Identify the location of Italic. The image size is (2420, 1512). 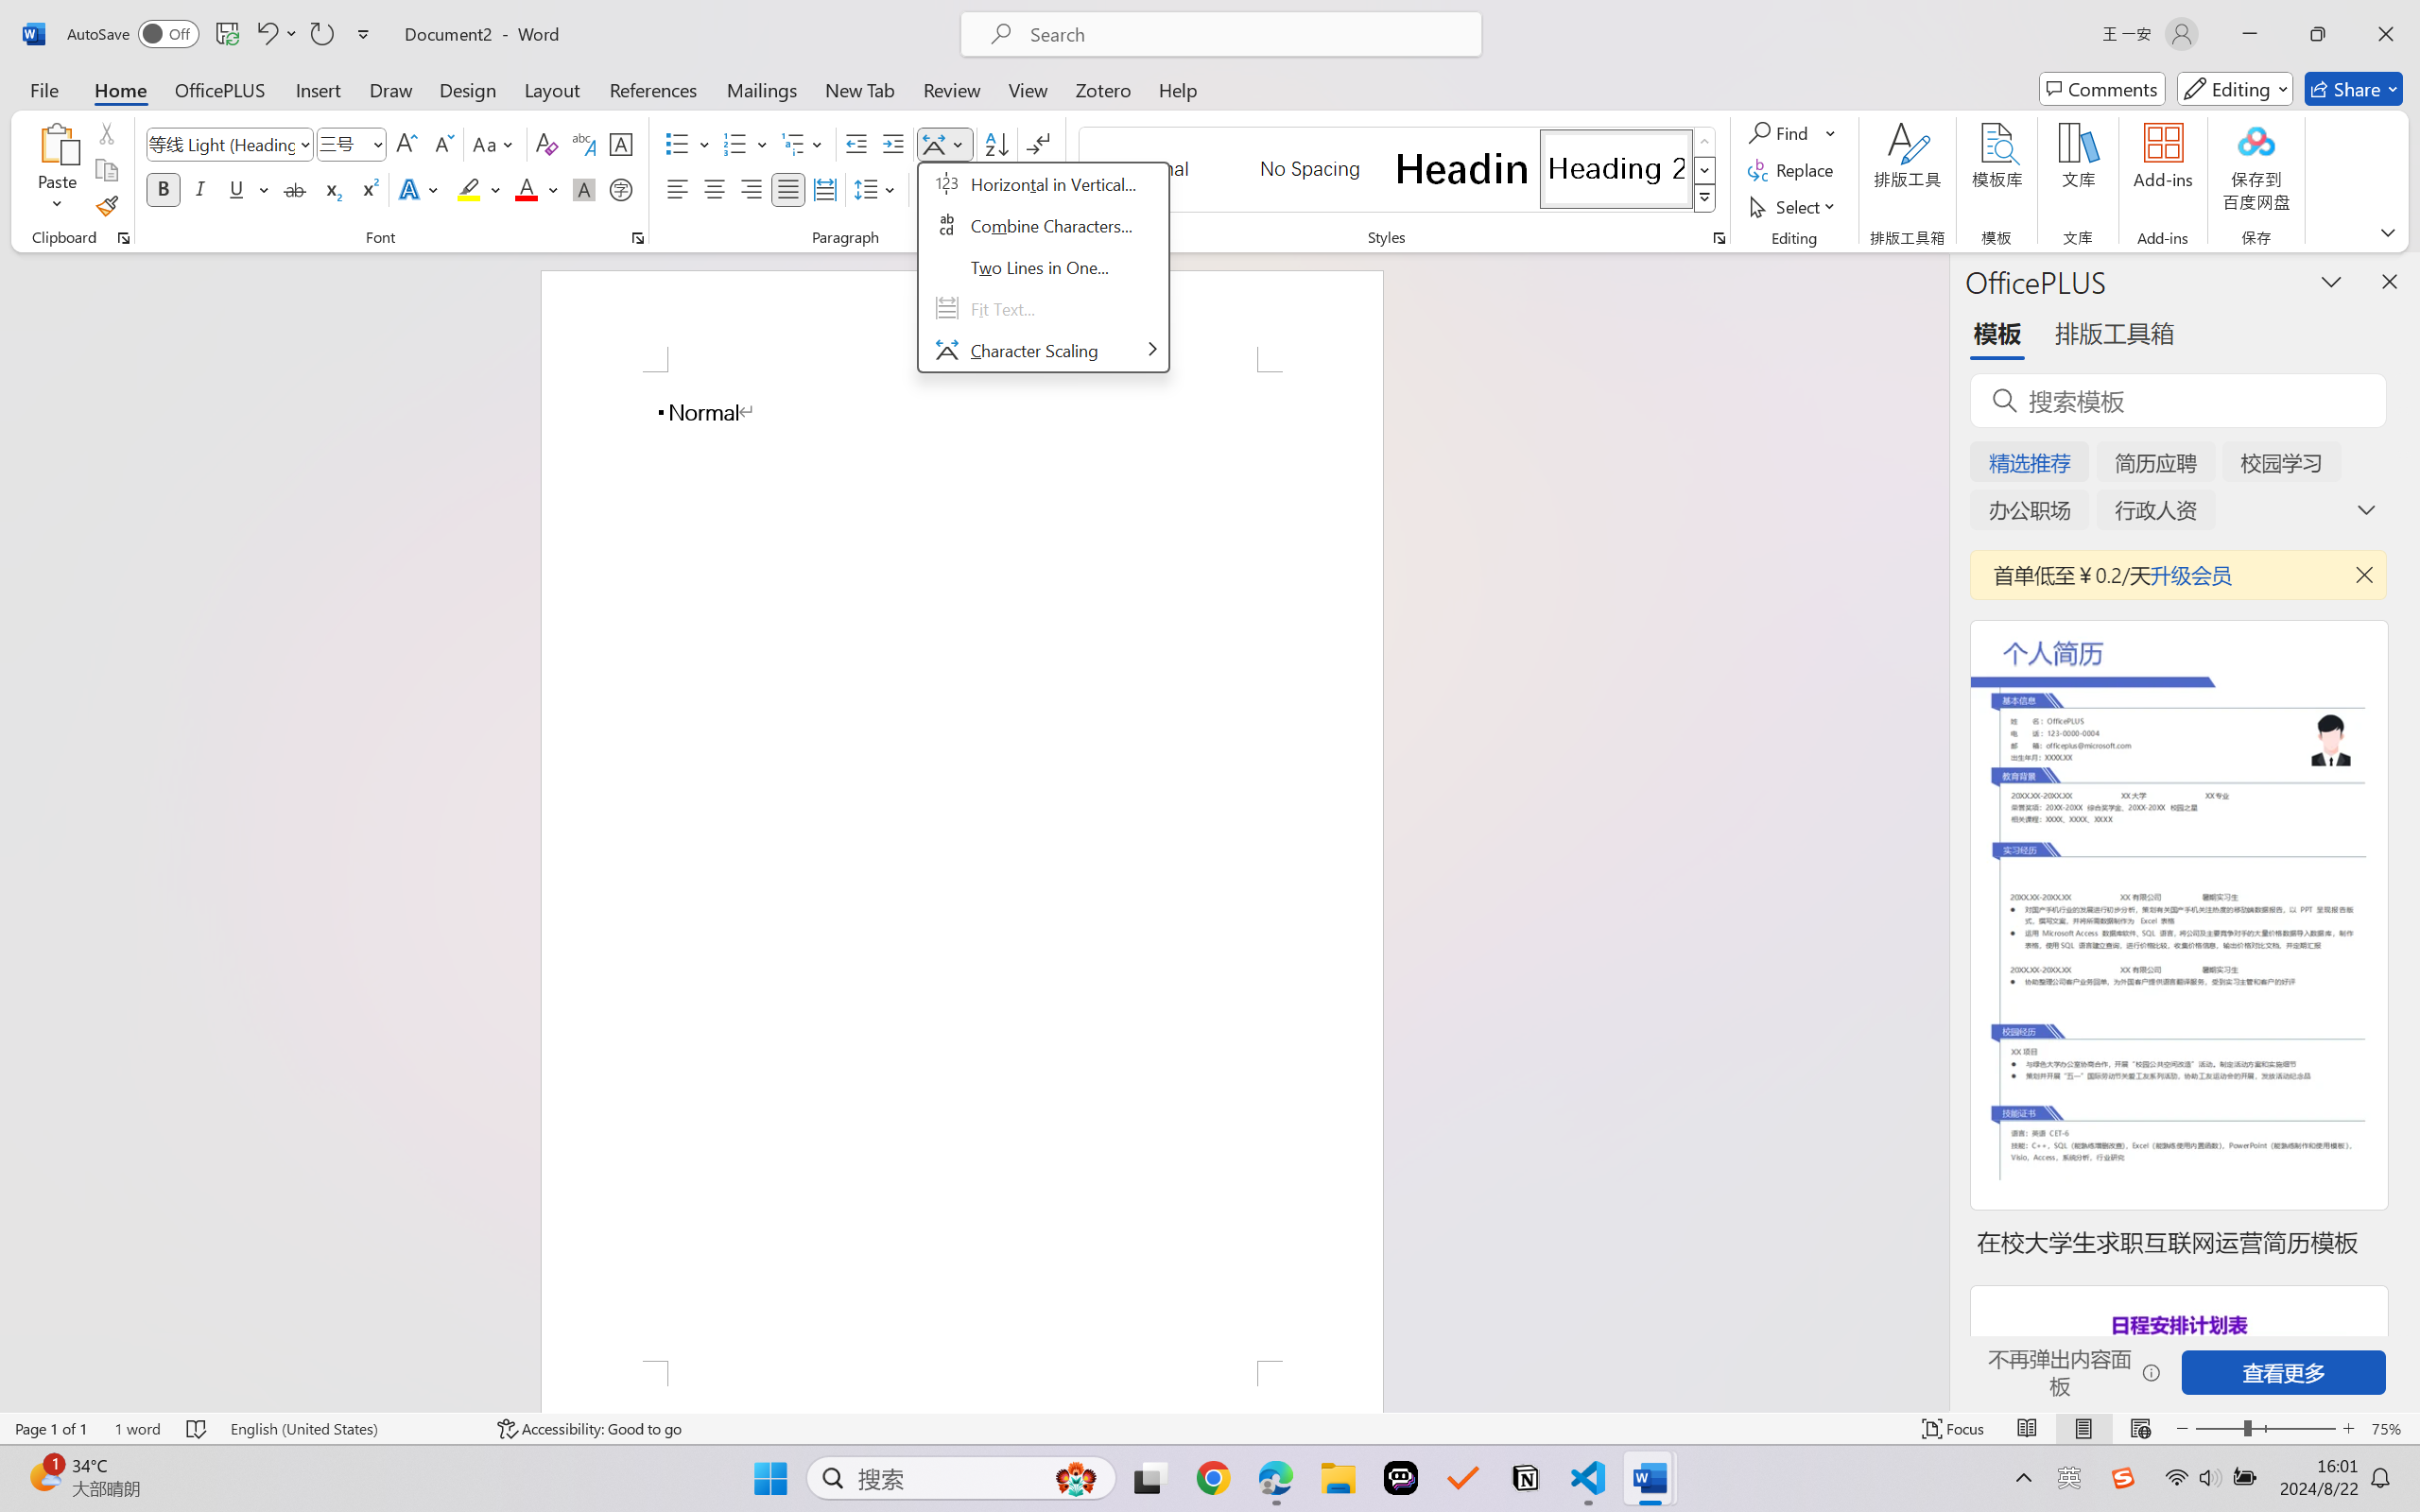
(200, 189).